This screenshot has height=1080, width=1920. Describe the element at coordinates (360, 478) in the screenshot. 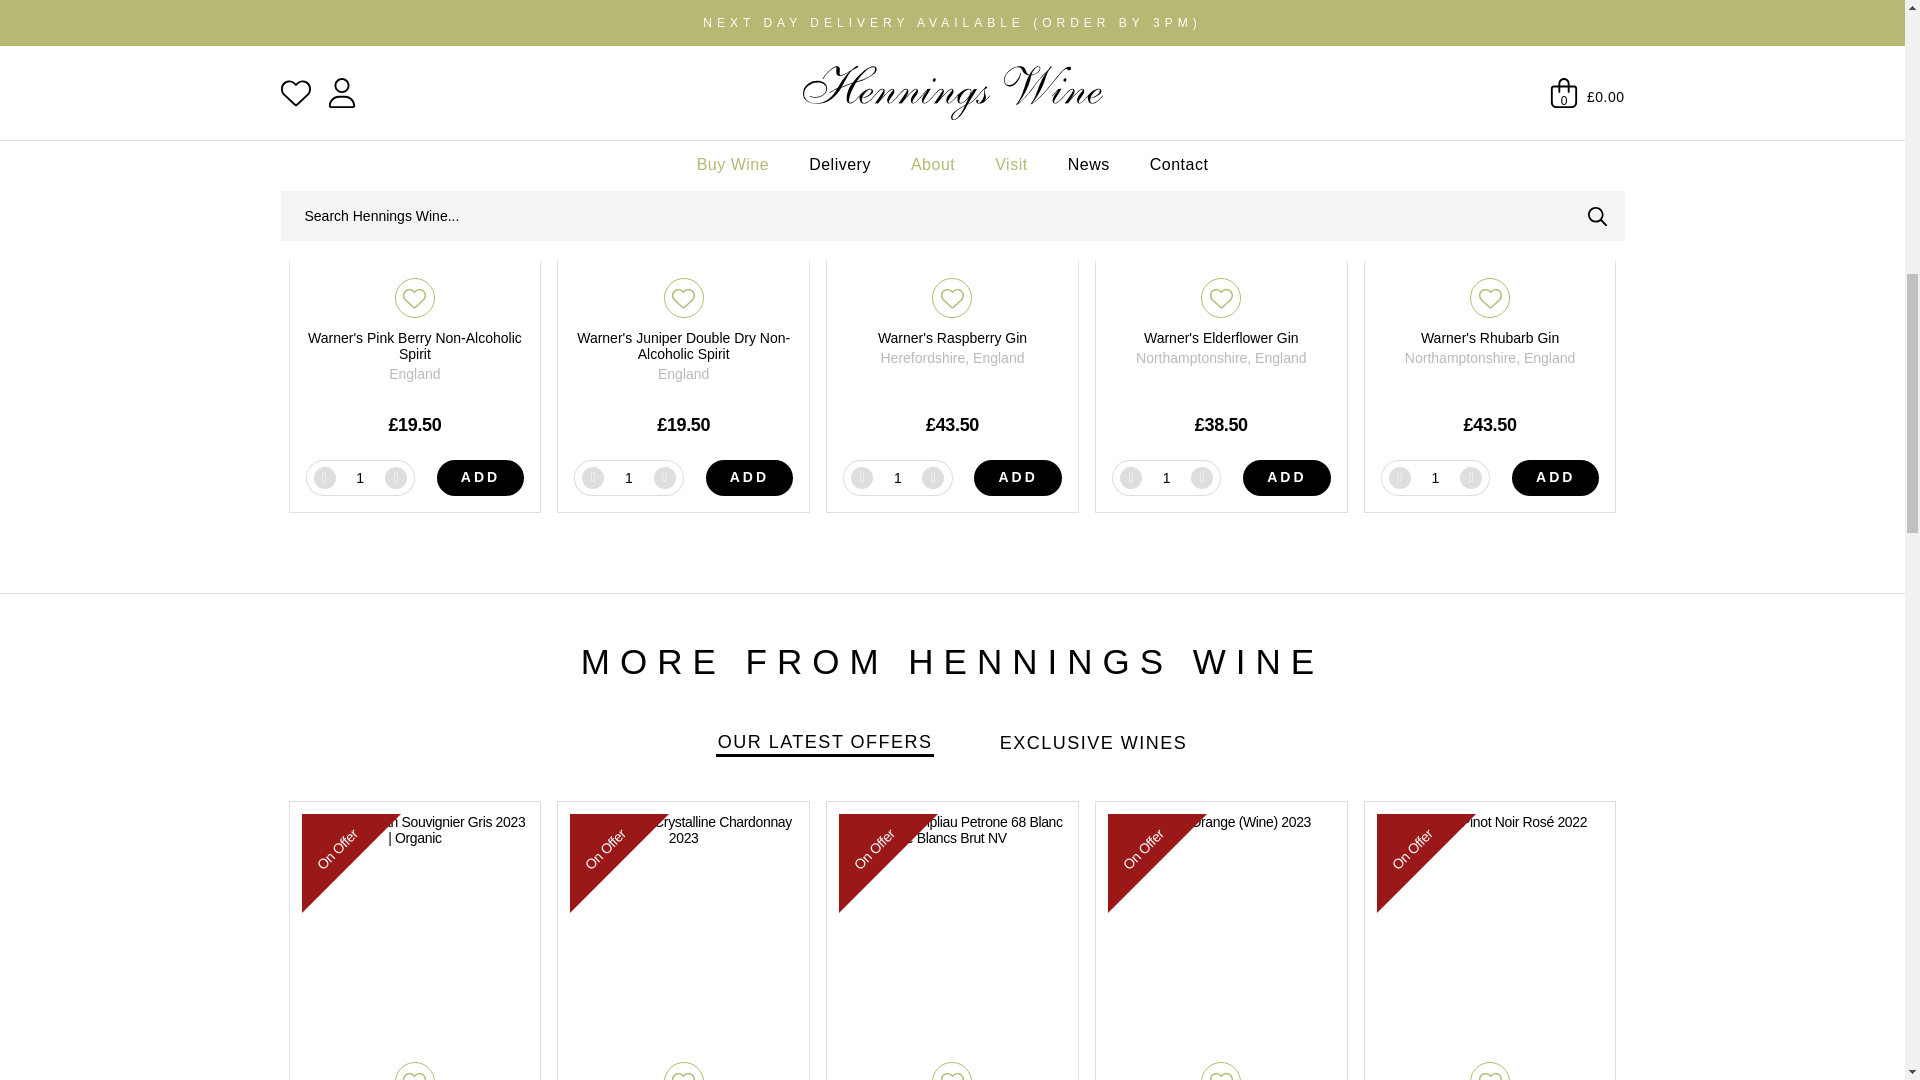

I see `1` at that location.